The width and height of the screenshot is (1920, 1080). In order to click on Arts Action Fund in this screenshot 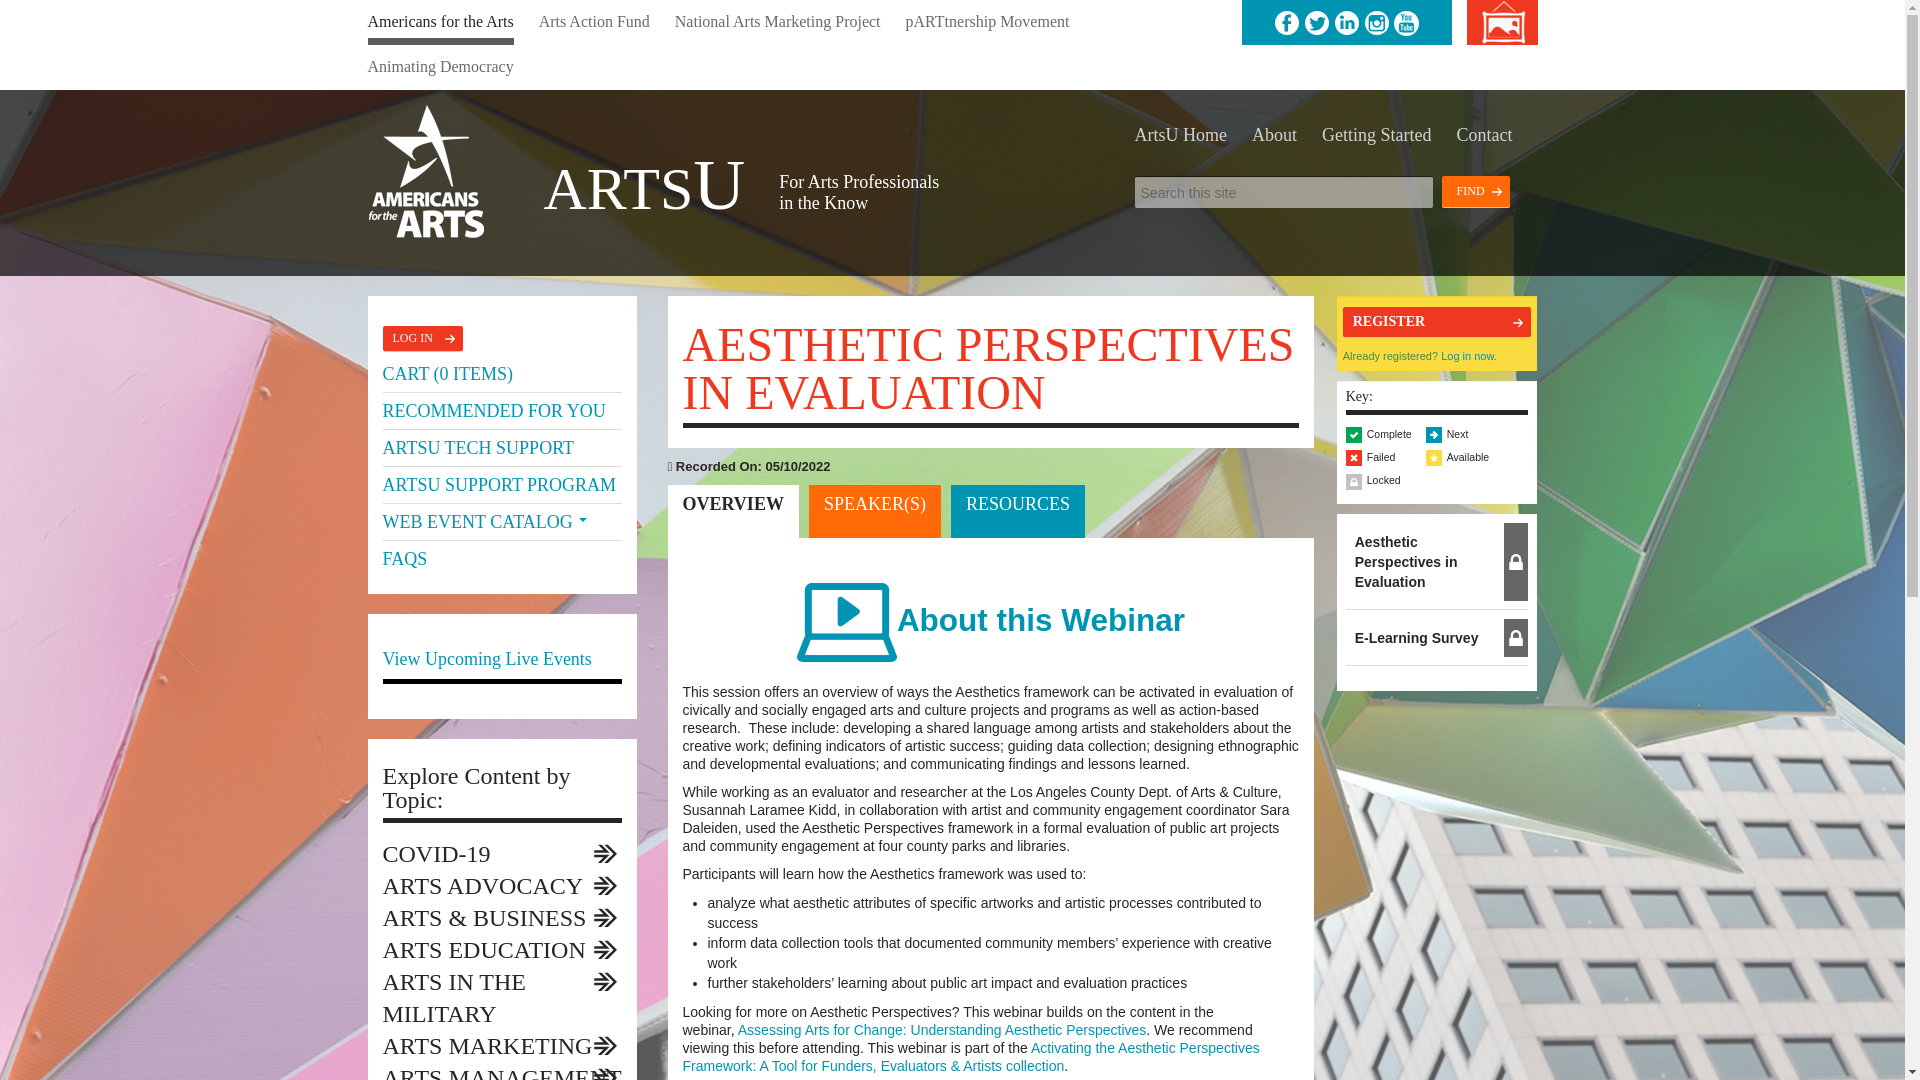, I will do `click(594, 22)`.